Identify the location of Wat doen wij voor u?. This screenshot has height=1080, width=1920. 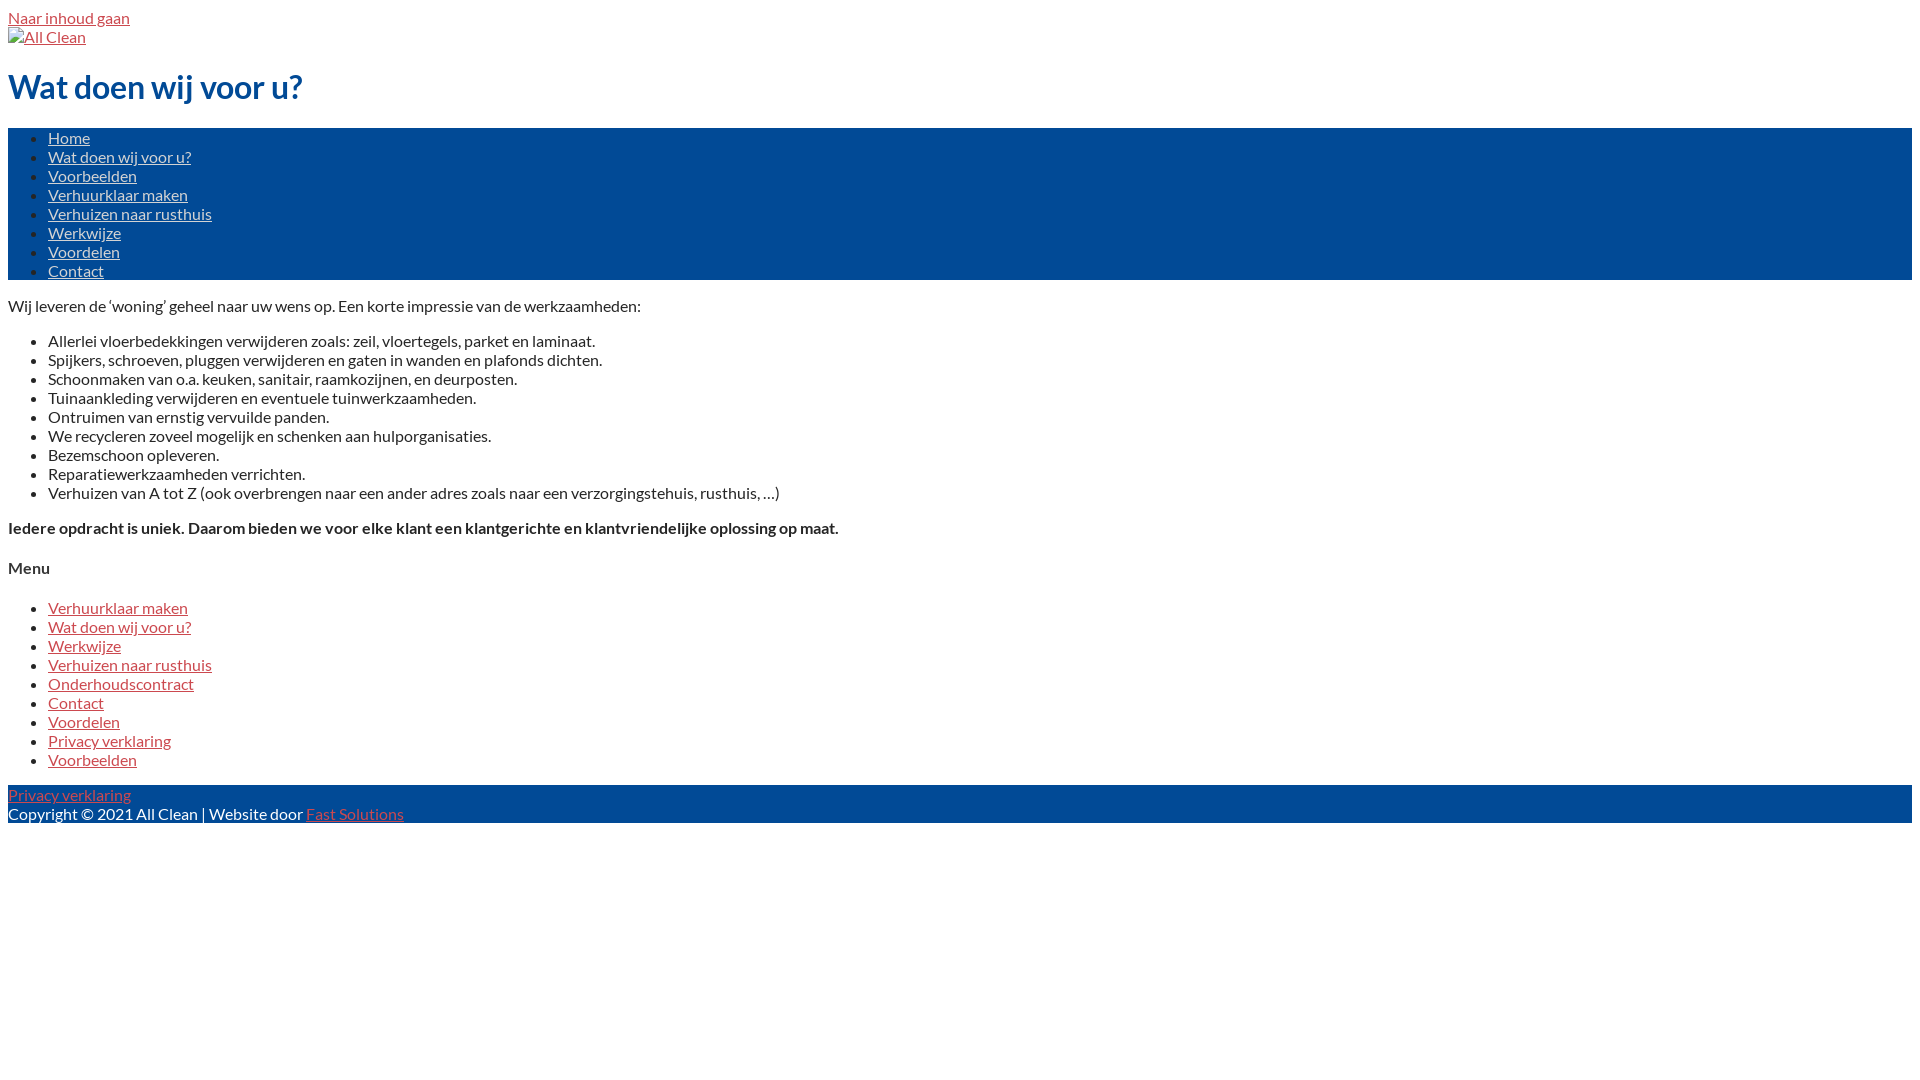
(120, 626).